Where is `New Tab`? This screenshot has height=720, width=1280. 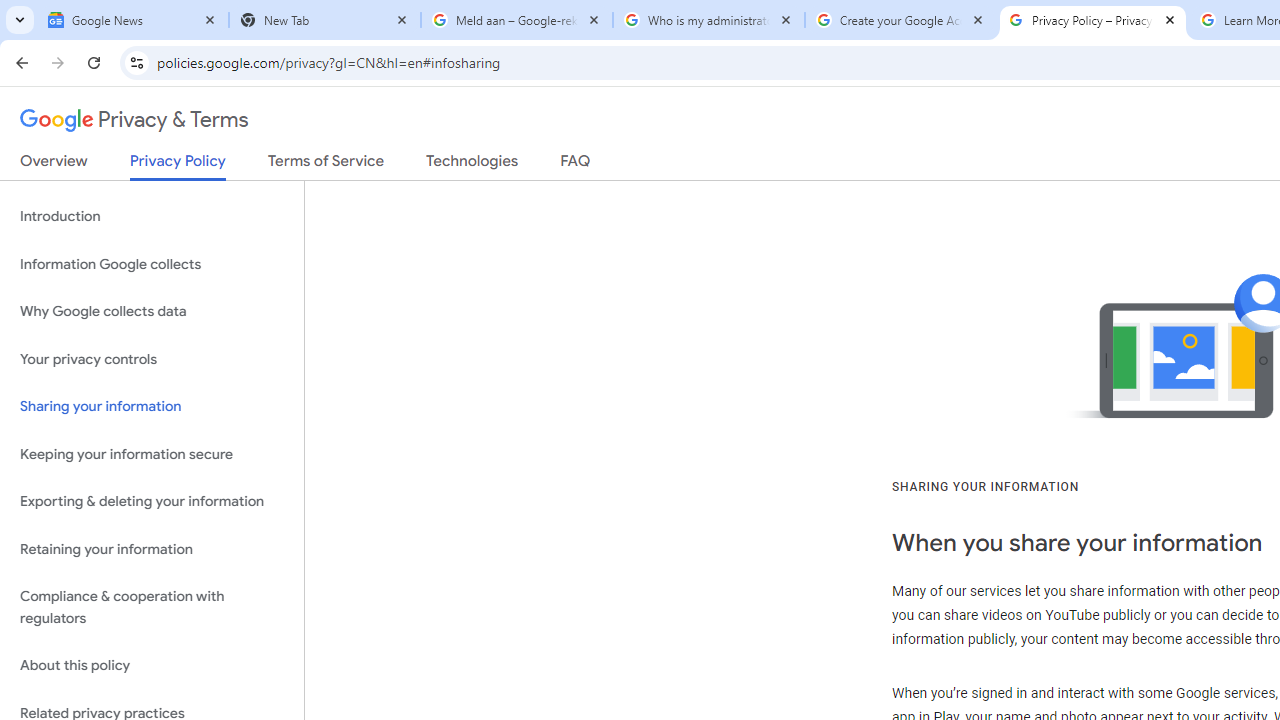 New Tab is located at coordinates (325, 20).